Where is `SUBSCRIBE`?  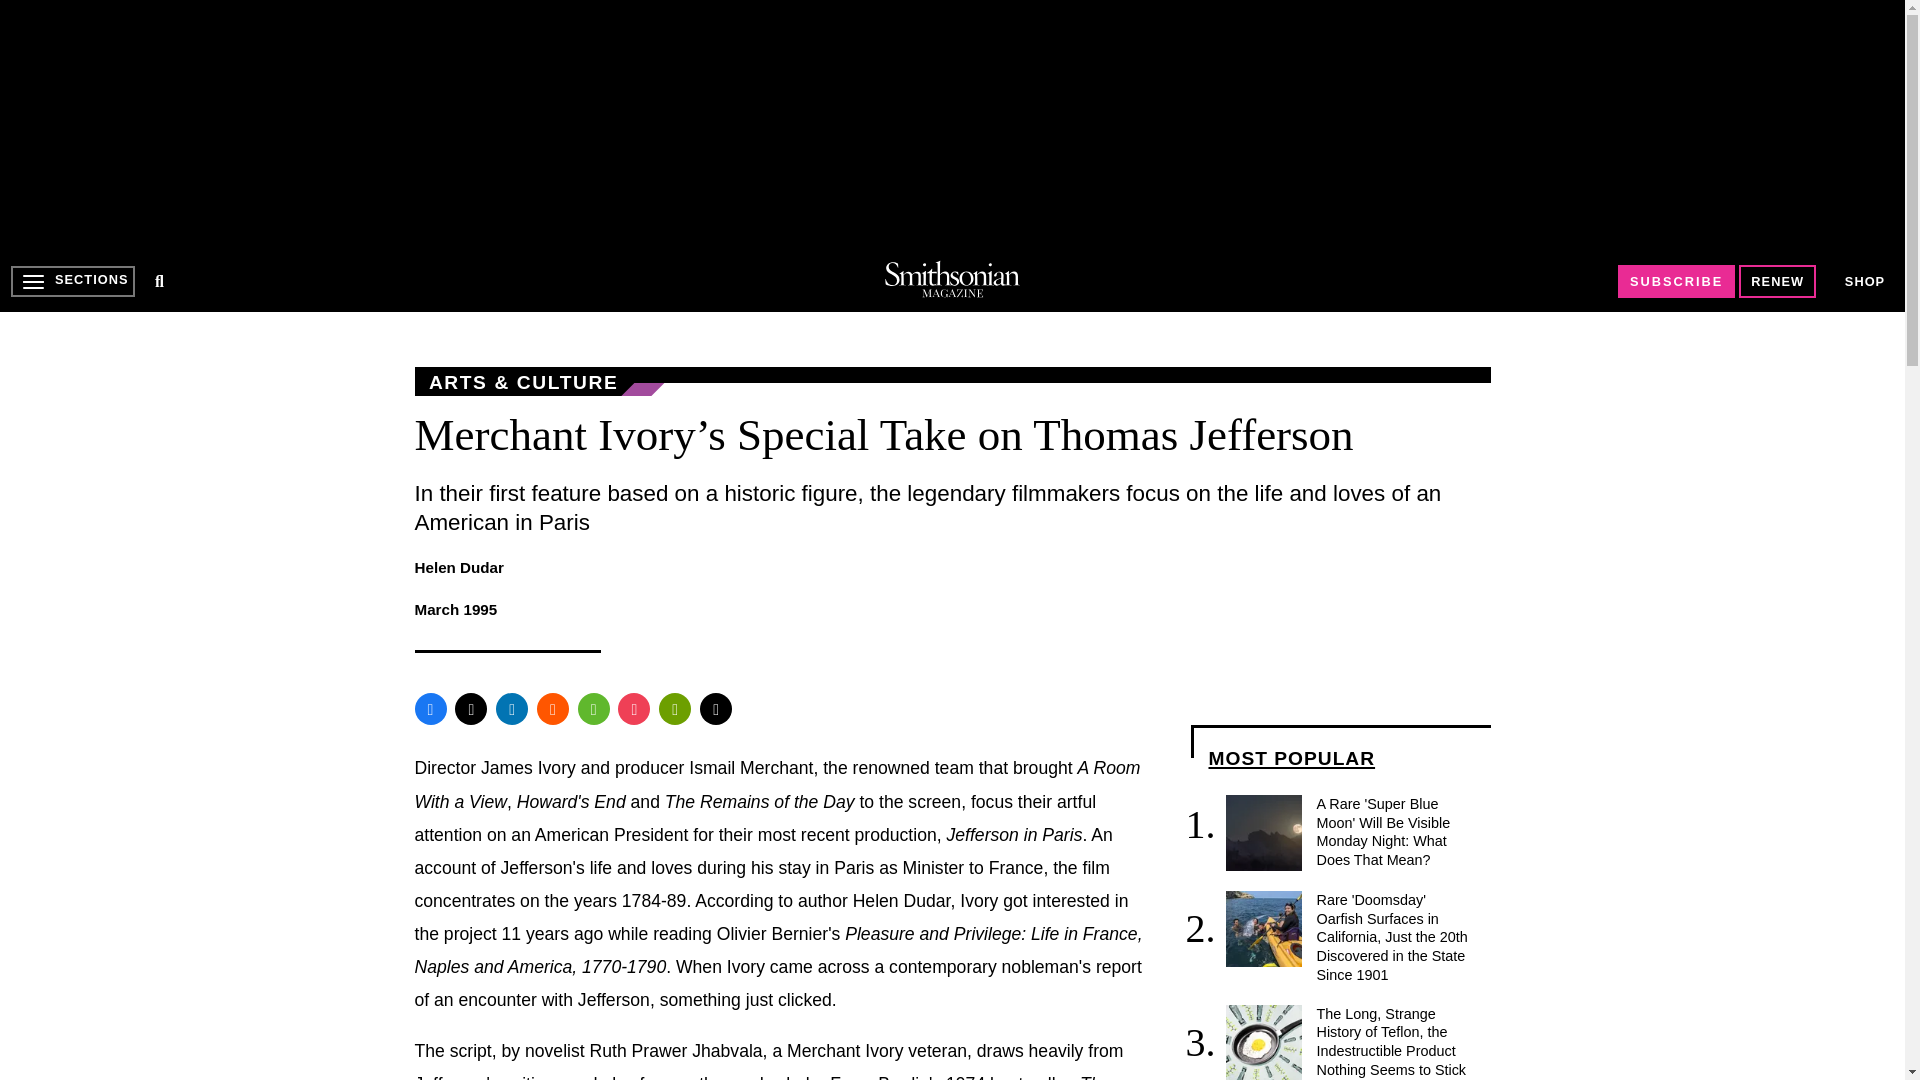
SUBSCRIBE is located at coordinates (1676, 281).